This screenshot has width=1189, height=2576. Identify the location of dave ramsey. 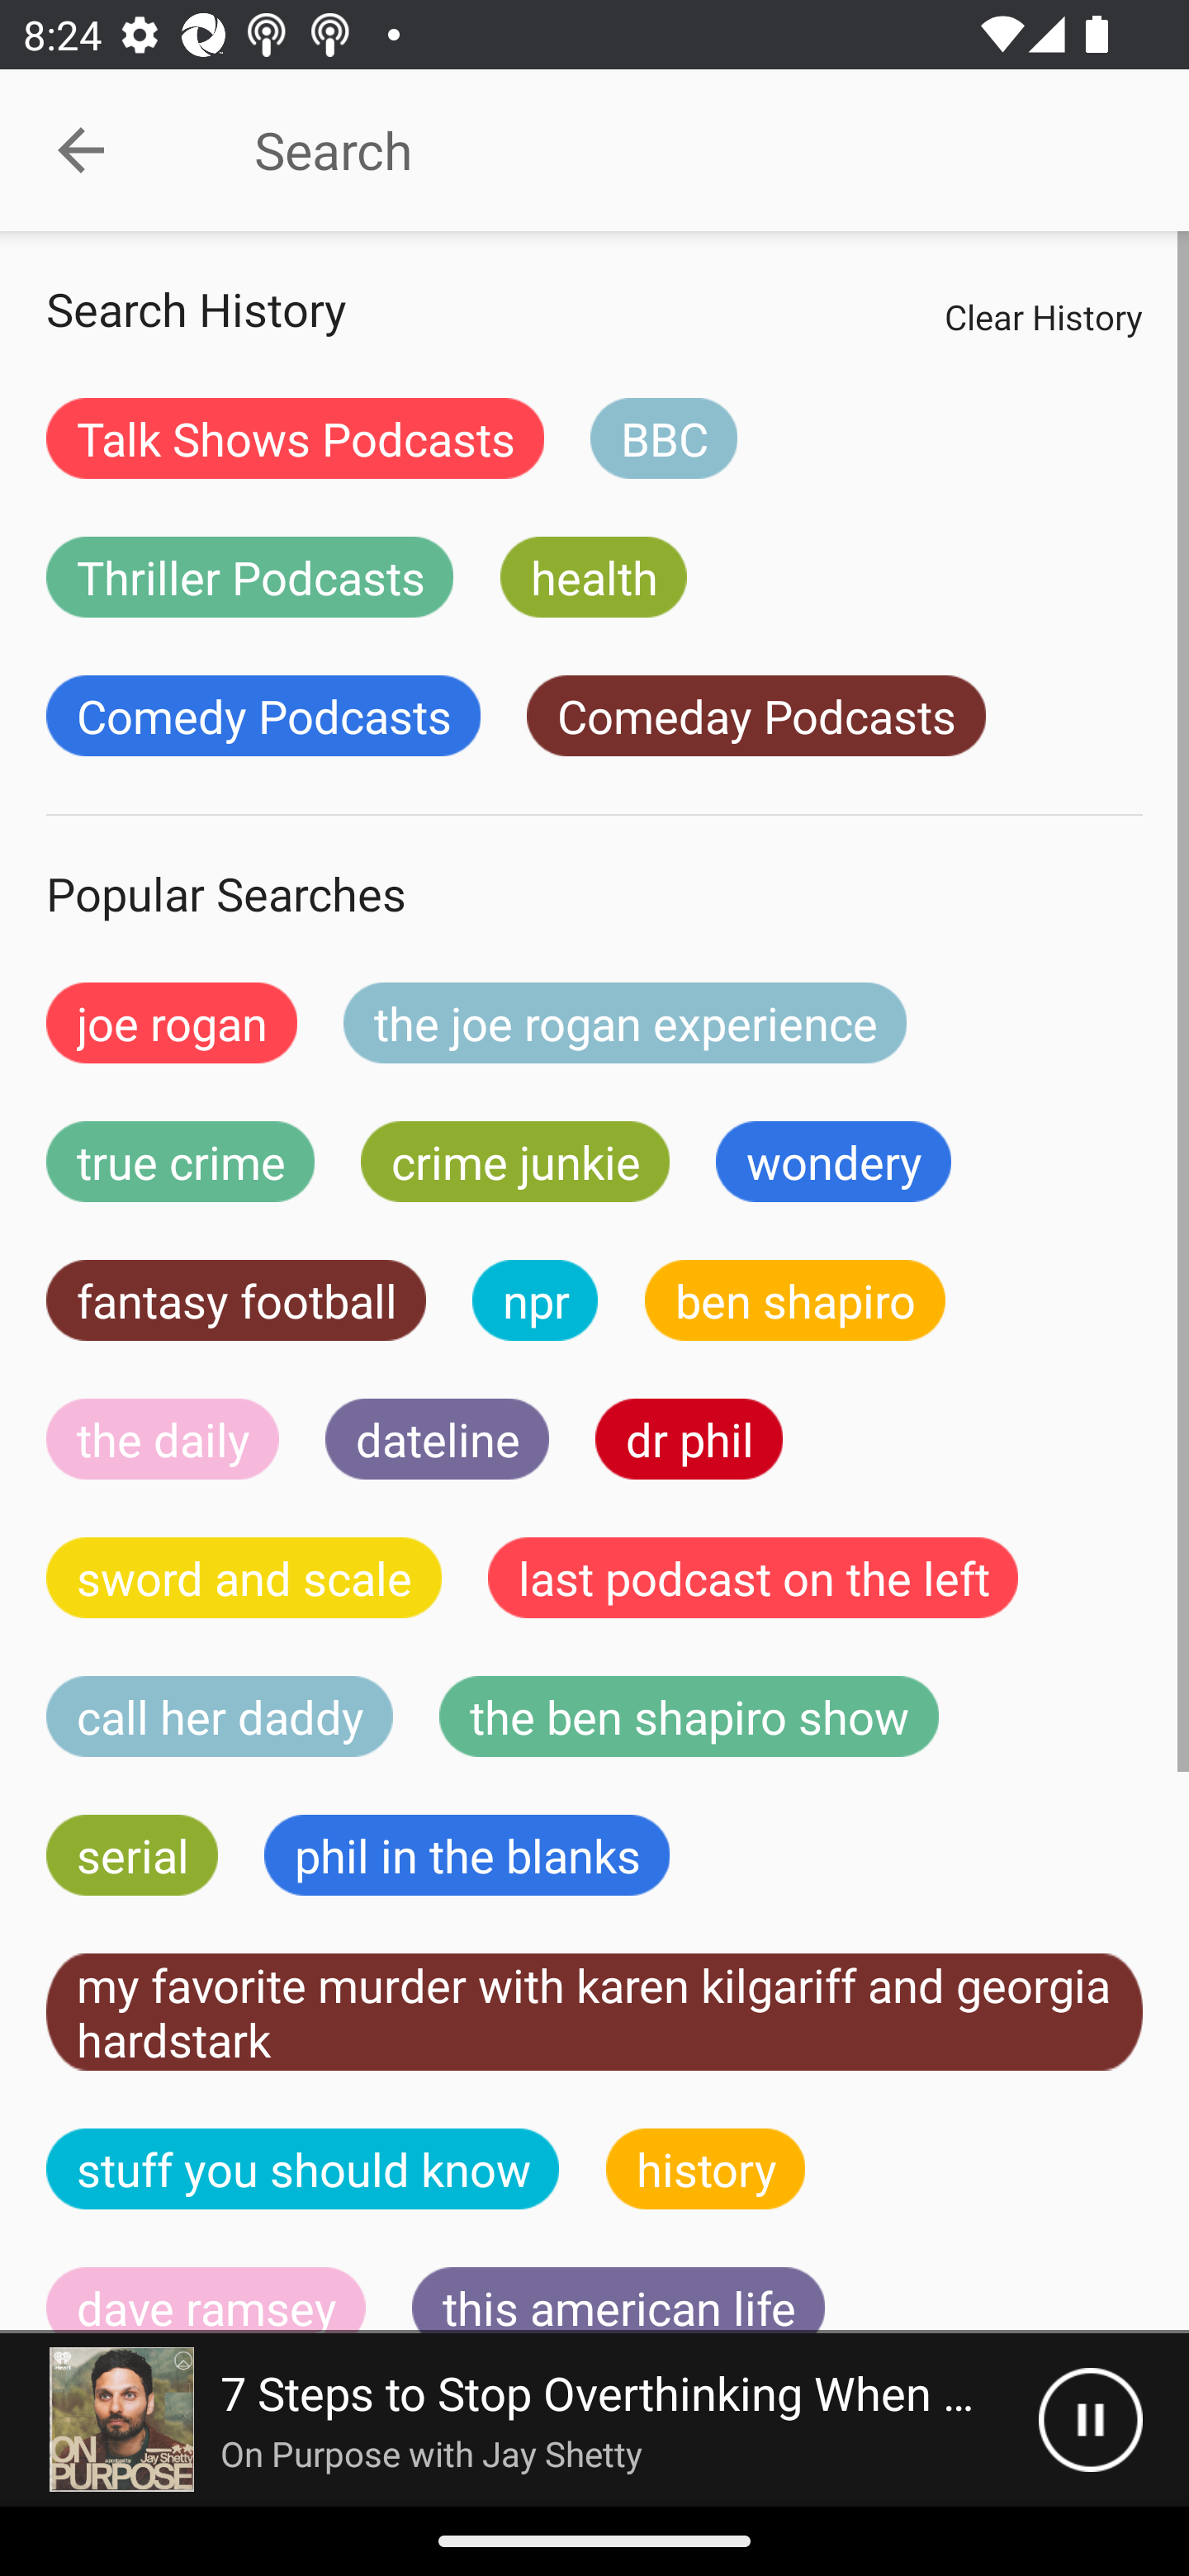
(206, 2300).